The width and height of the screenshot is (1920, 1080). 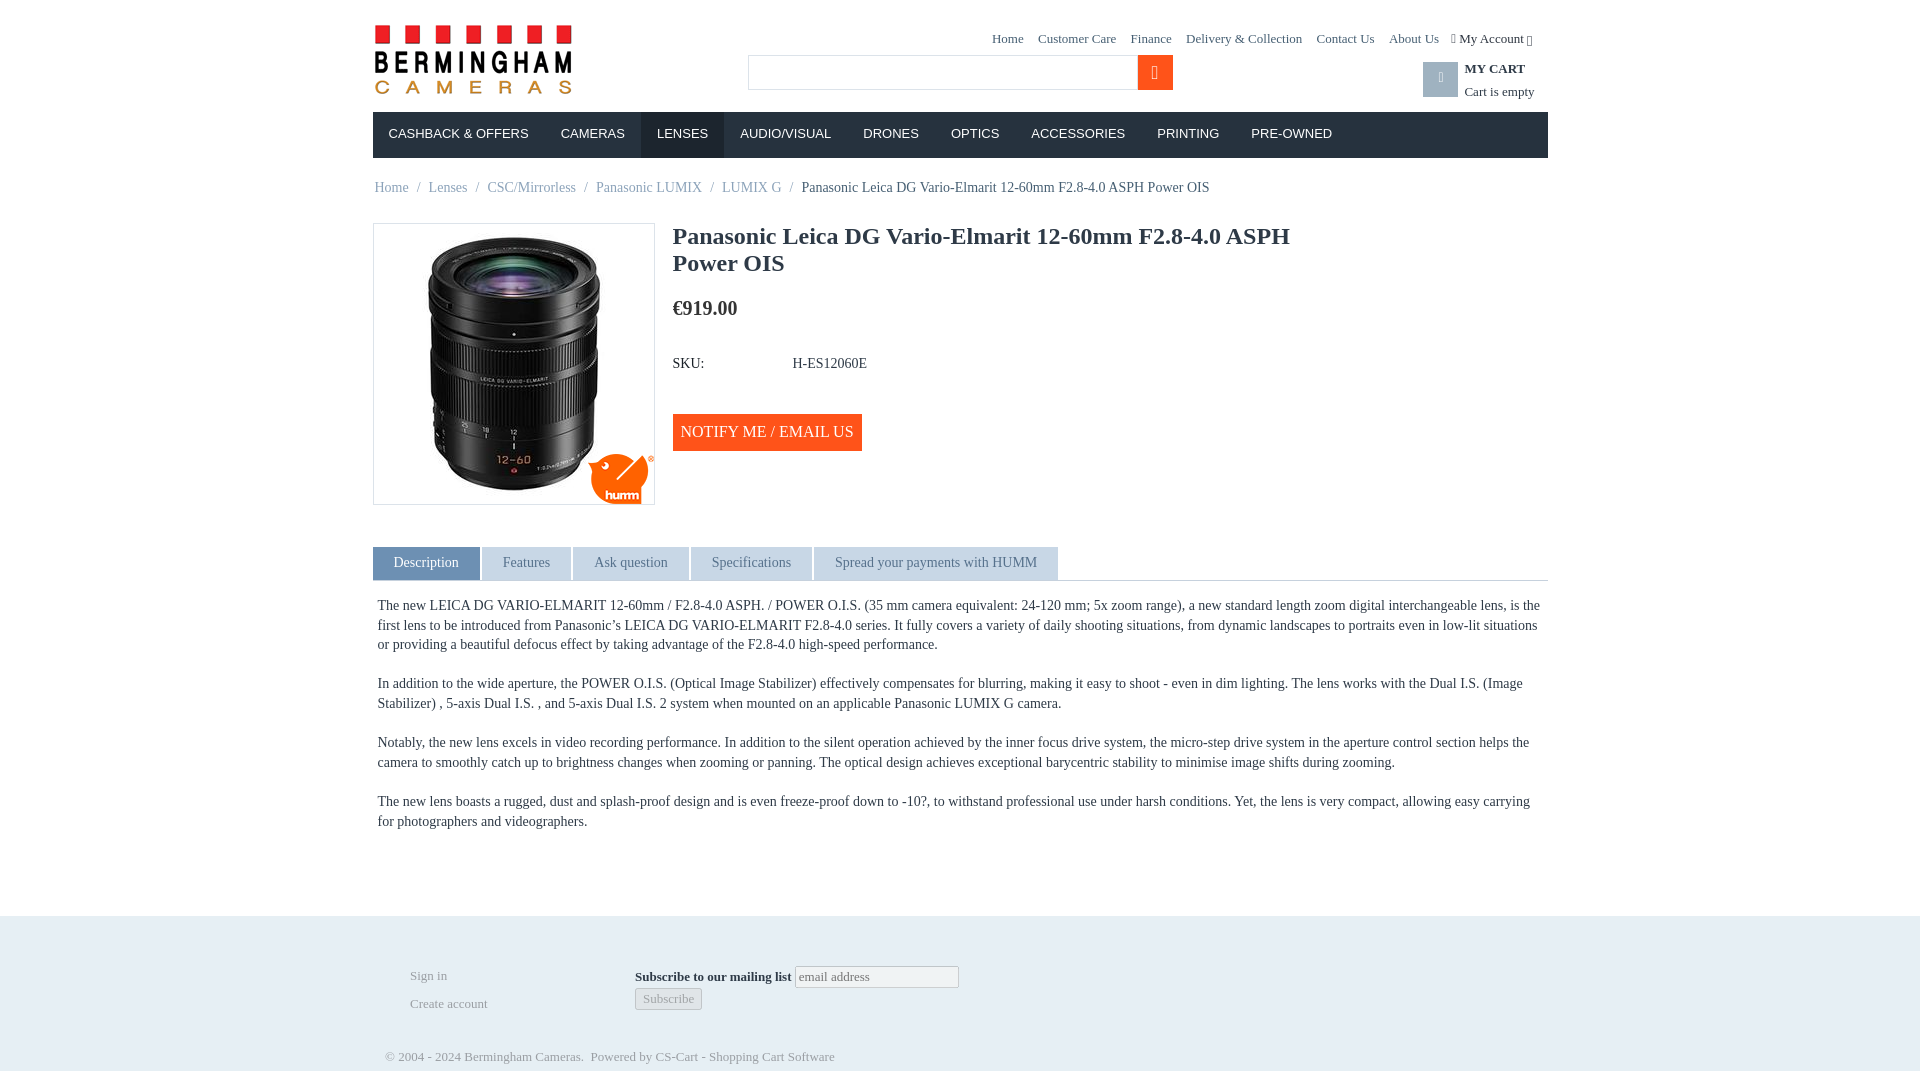 What do you see at coordinates (1346, 38) in the screenshot?
I see `Contact Us` at bounding box center [1346, 38].